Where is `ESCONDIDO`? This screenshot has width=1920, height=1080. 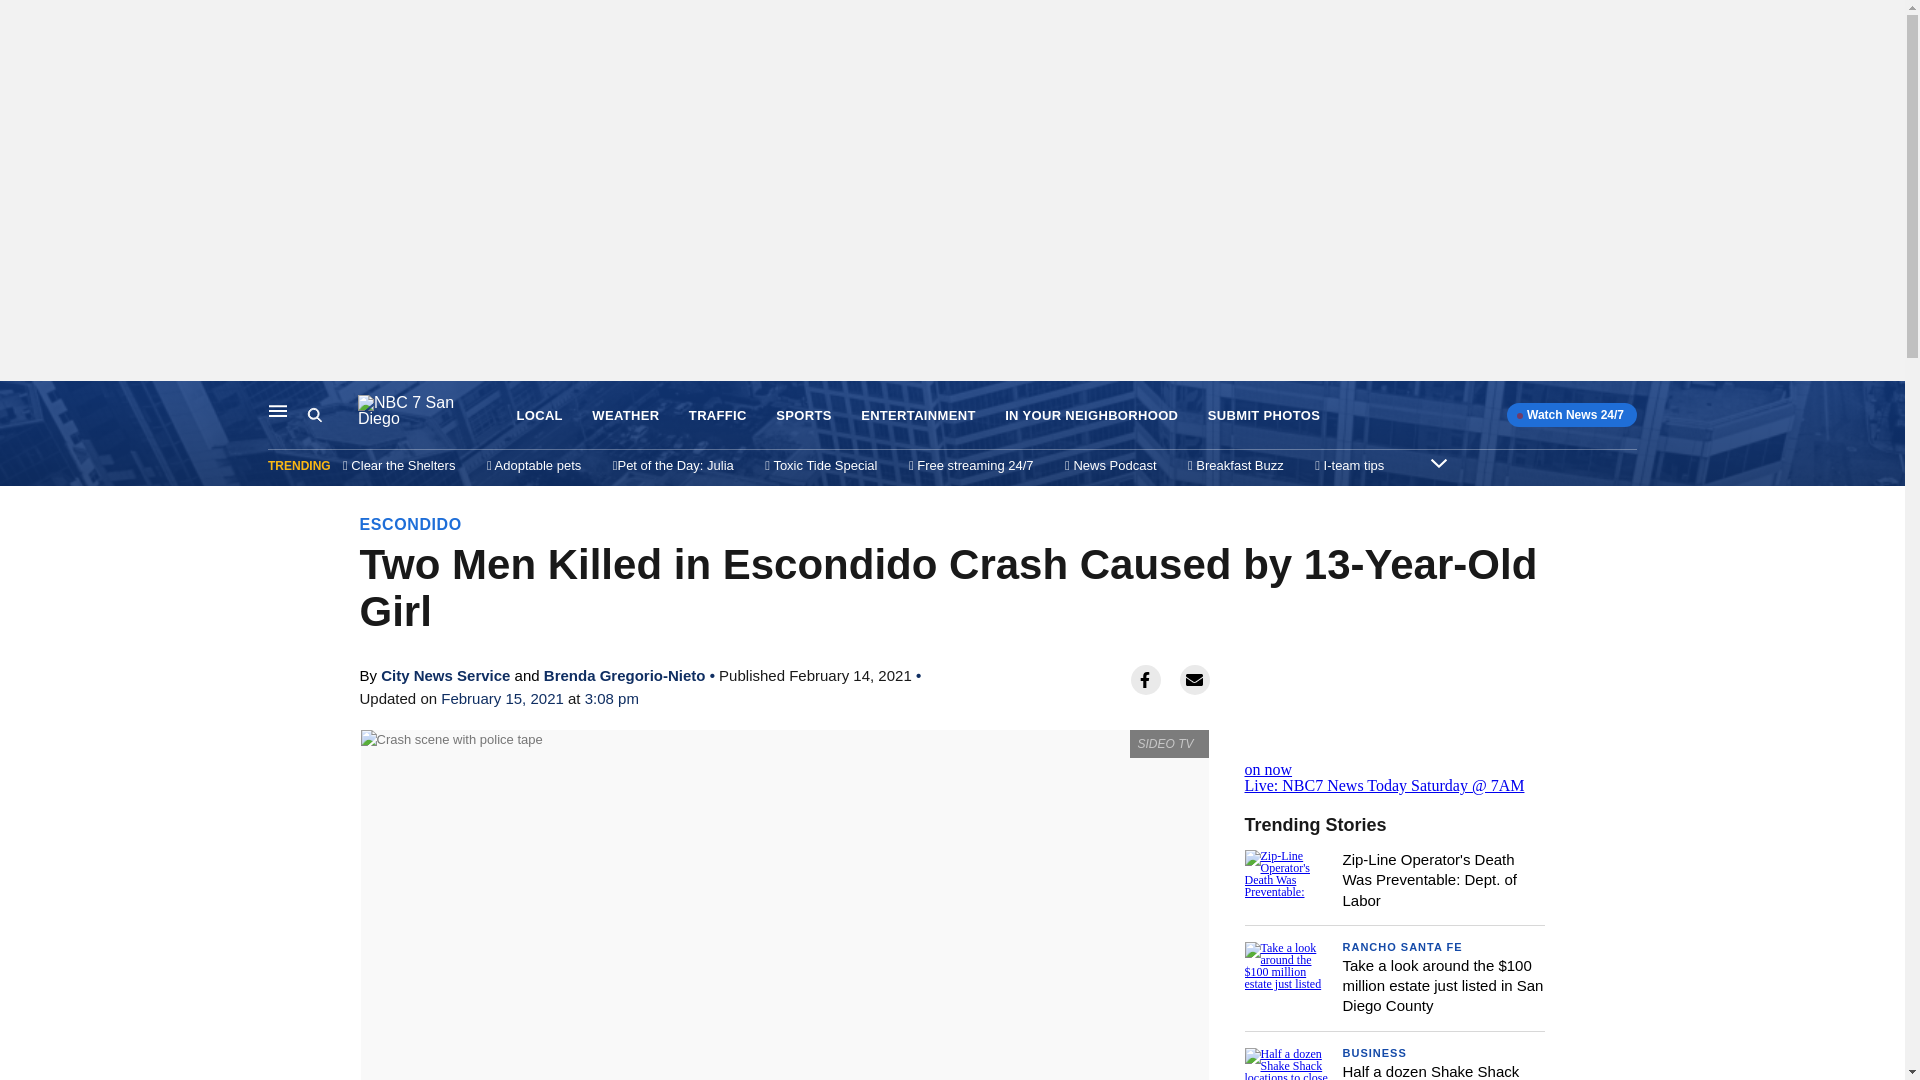
ESCONDIDO is located at coordinates (411, 524).